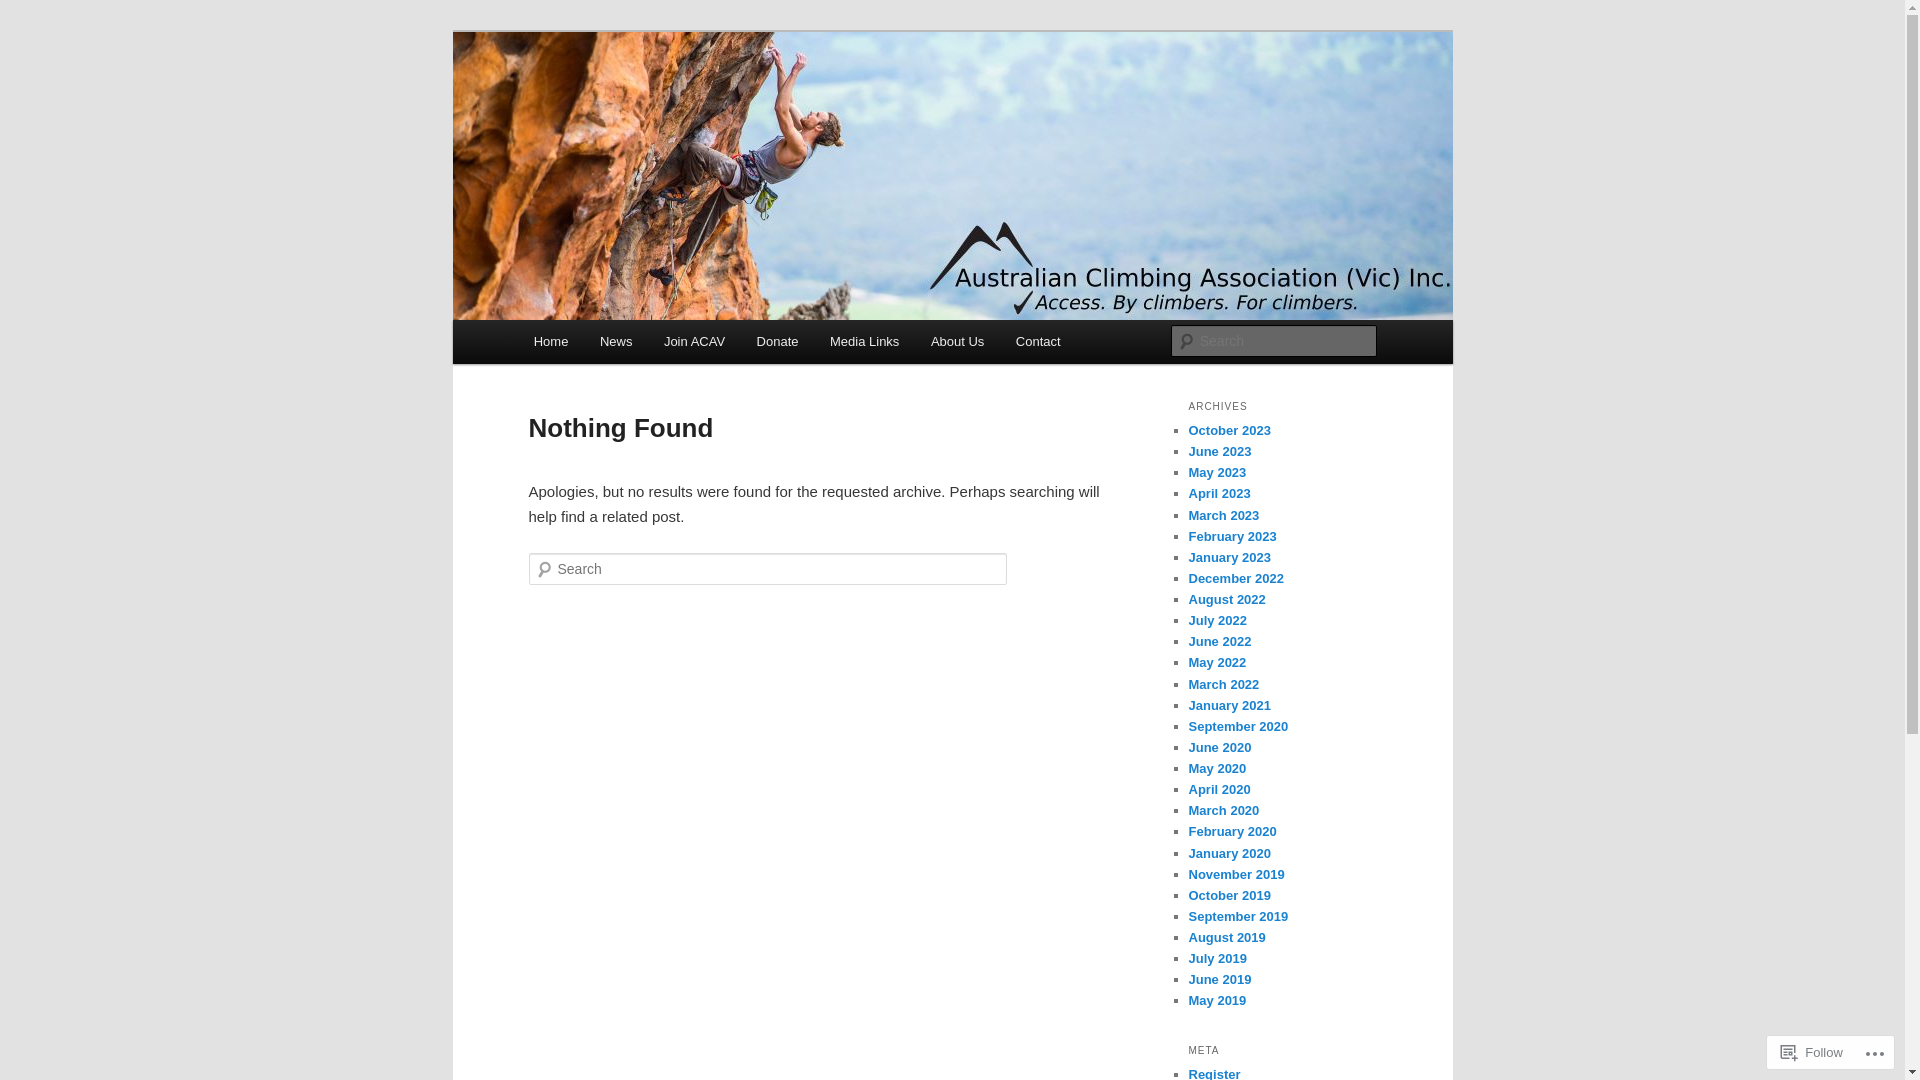 The width and height of the screenshot is (1920, 1080). I want to click on June 2020, so click(1220, 748).